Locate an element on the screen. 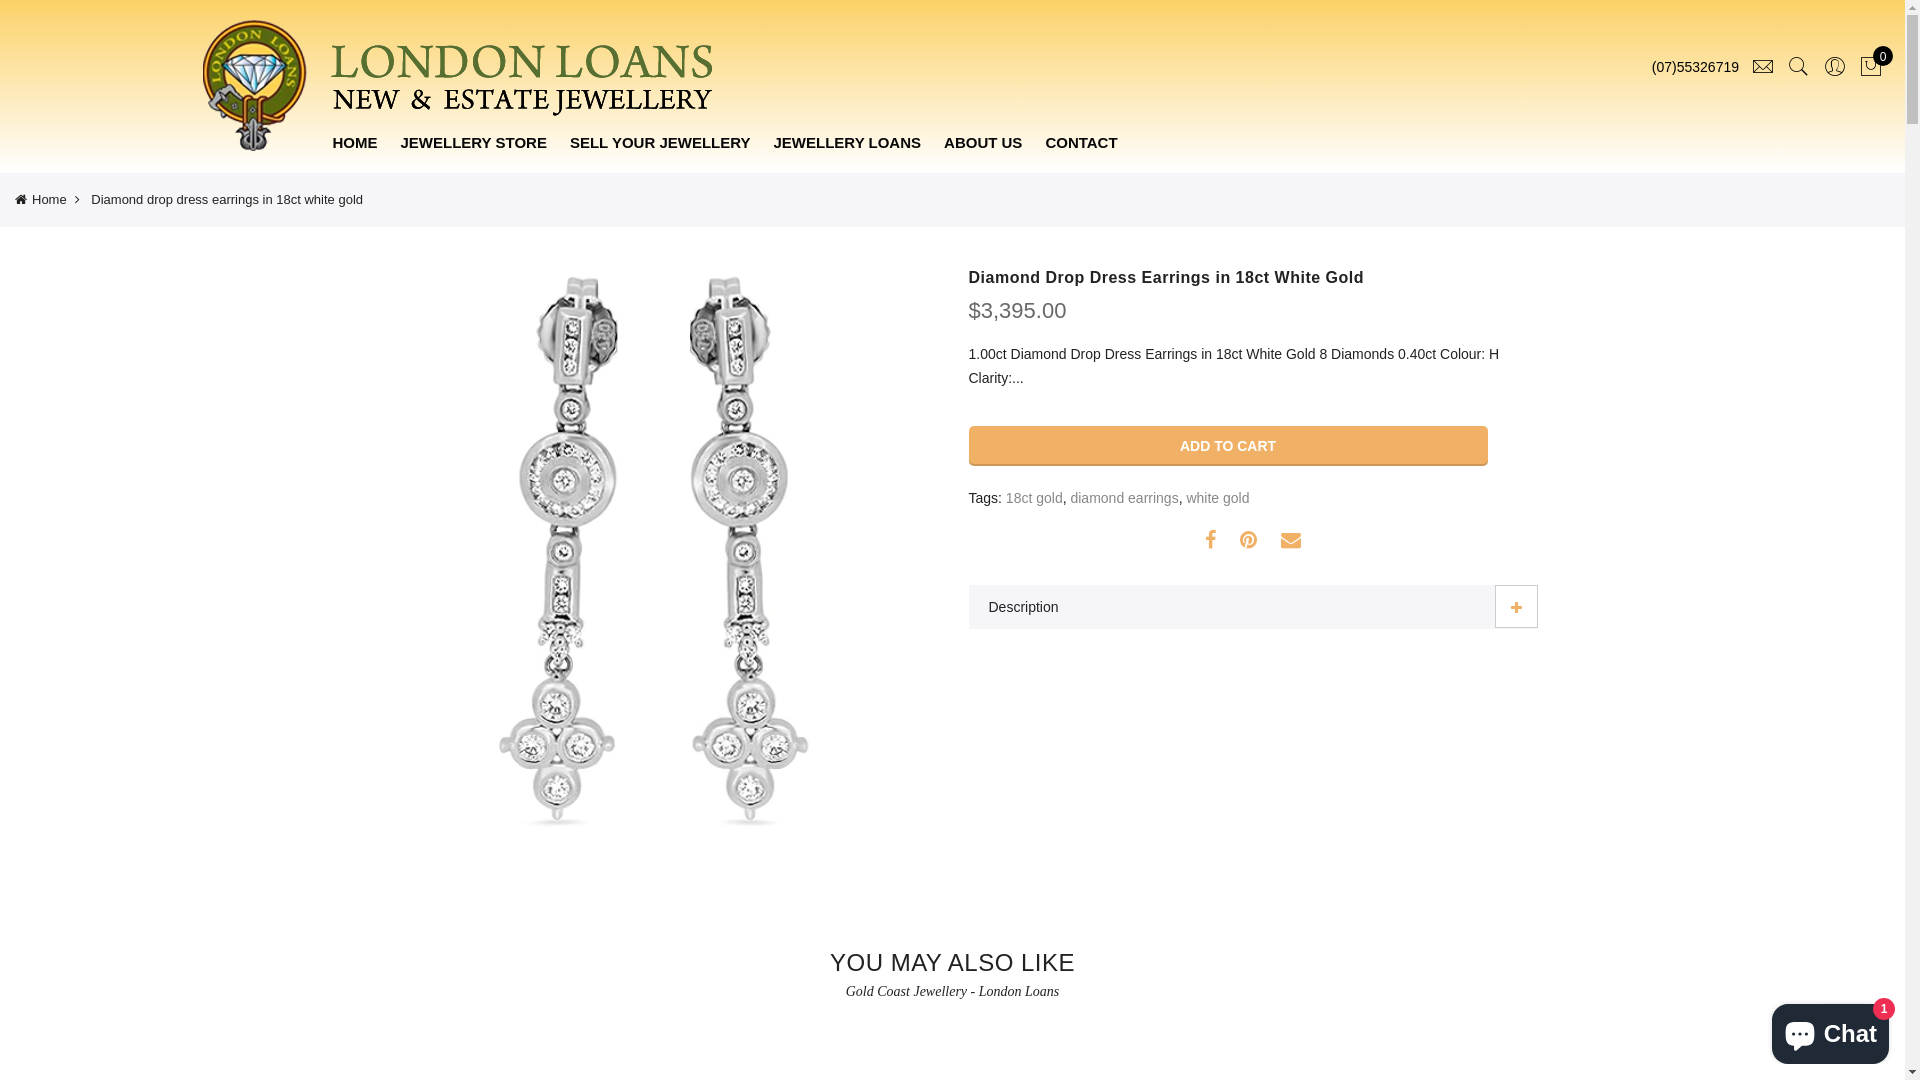 The height and width of the screenshot is (1080, 1920). SELL YOUR JEWELLERY is located at coordinates (660, 142).